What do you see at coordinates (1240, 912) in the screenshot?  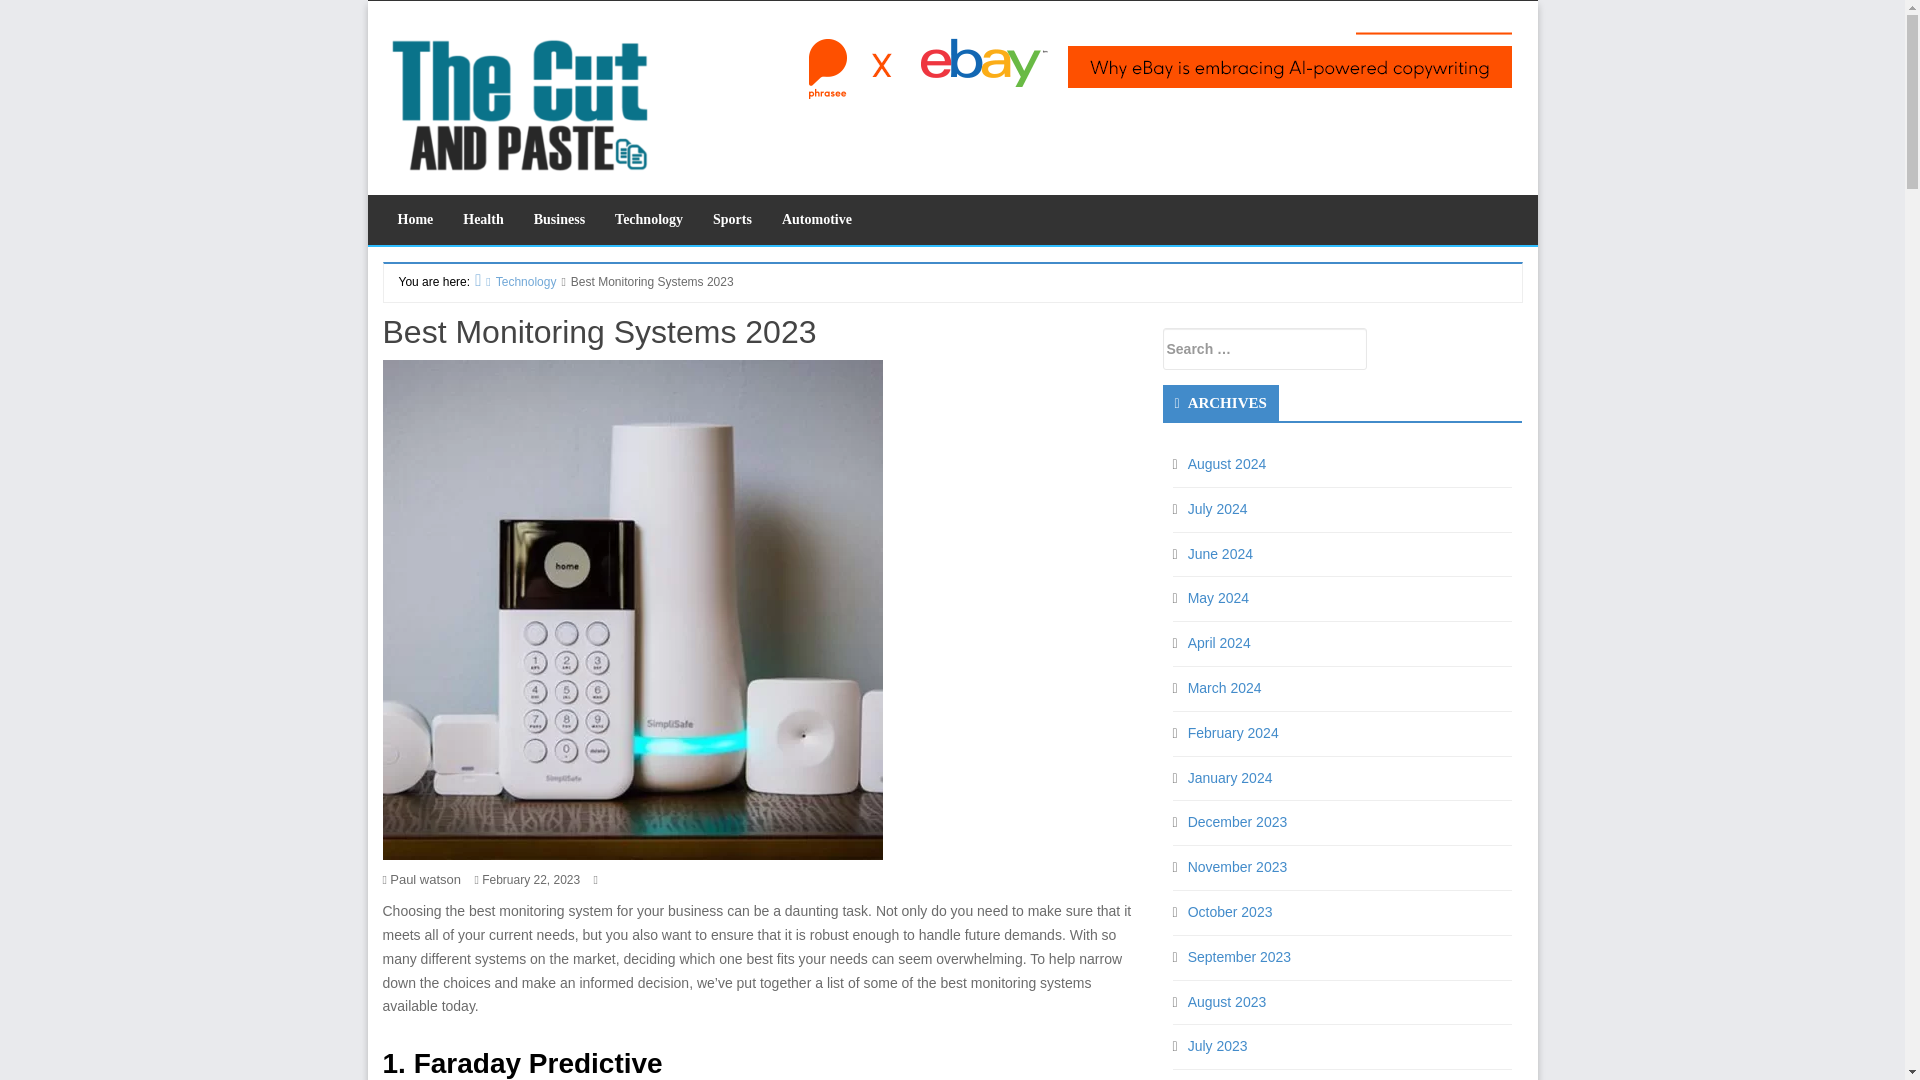 I see `September 2023` at bounding box center [1240, 912].